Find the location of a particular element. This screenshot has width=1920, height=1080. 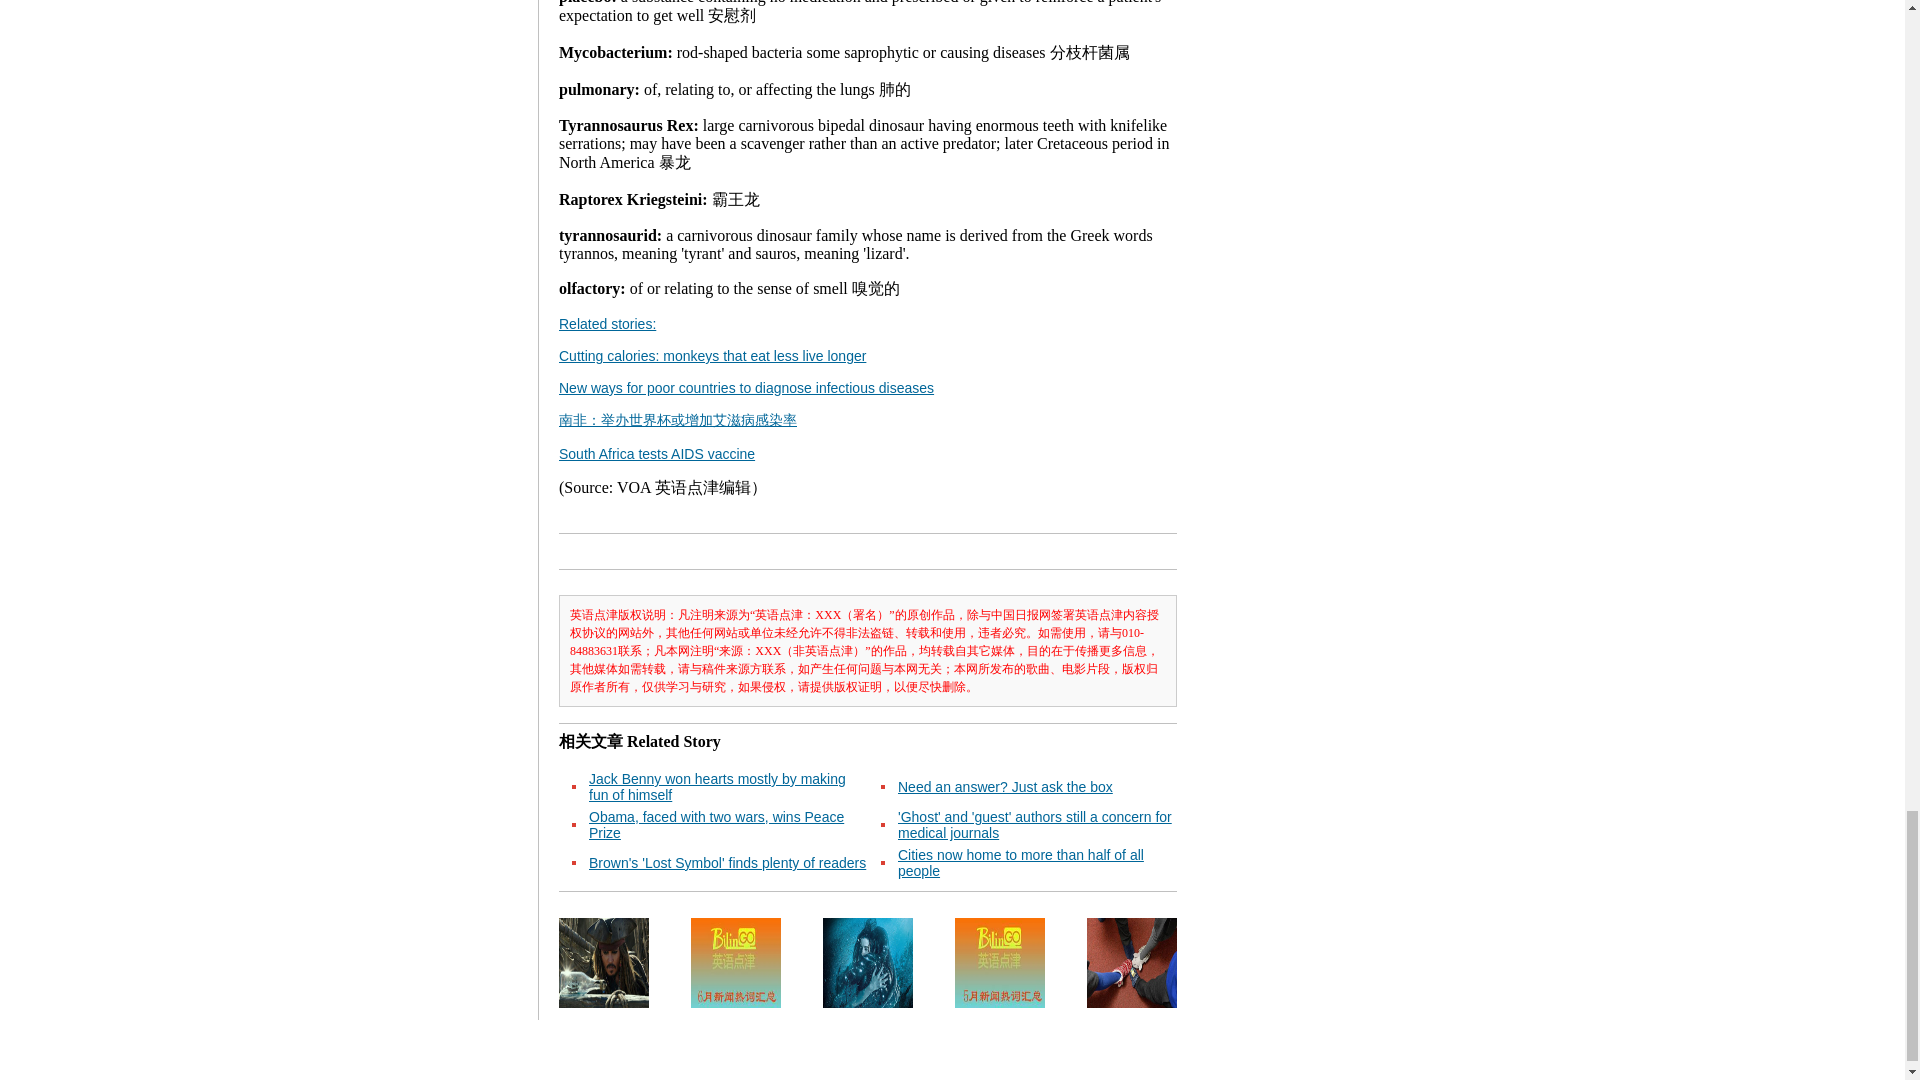

Jack Benny won hearts mostly by making fun of himself is located at coordinates (718, 787).